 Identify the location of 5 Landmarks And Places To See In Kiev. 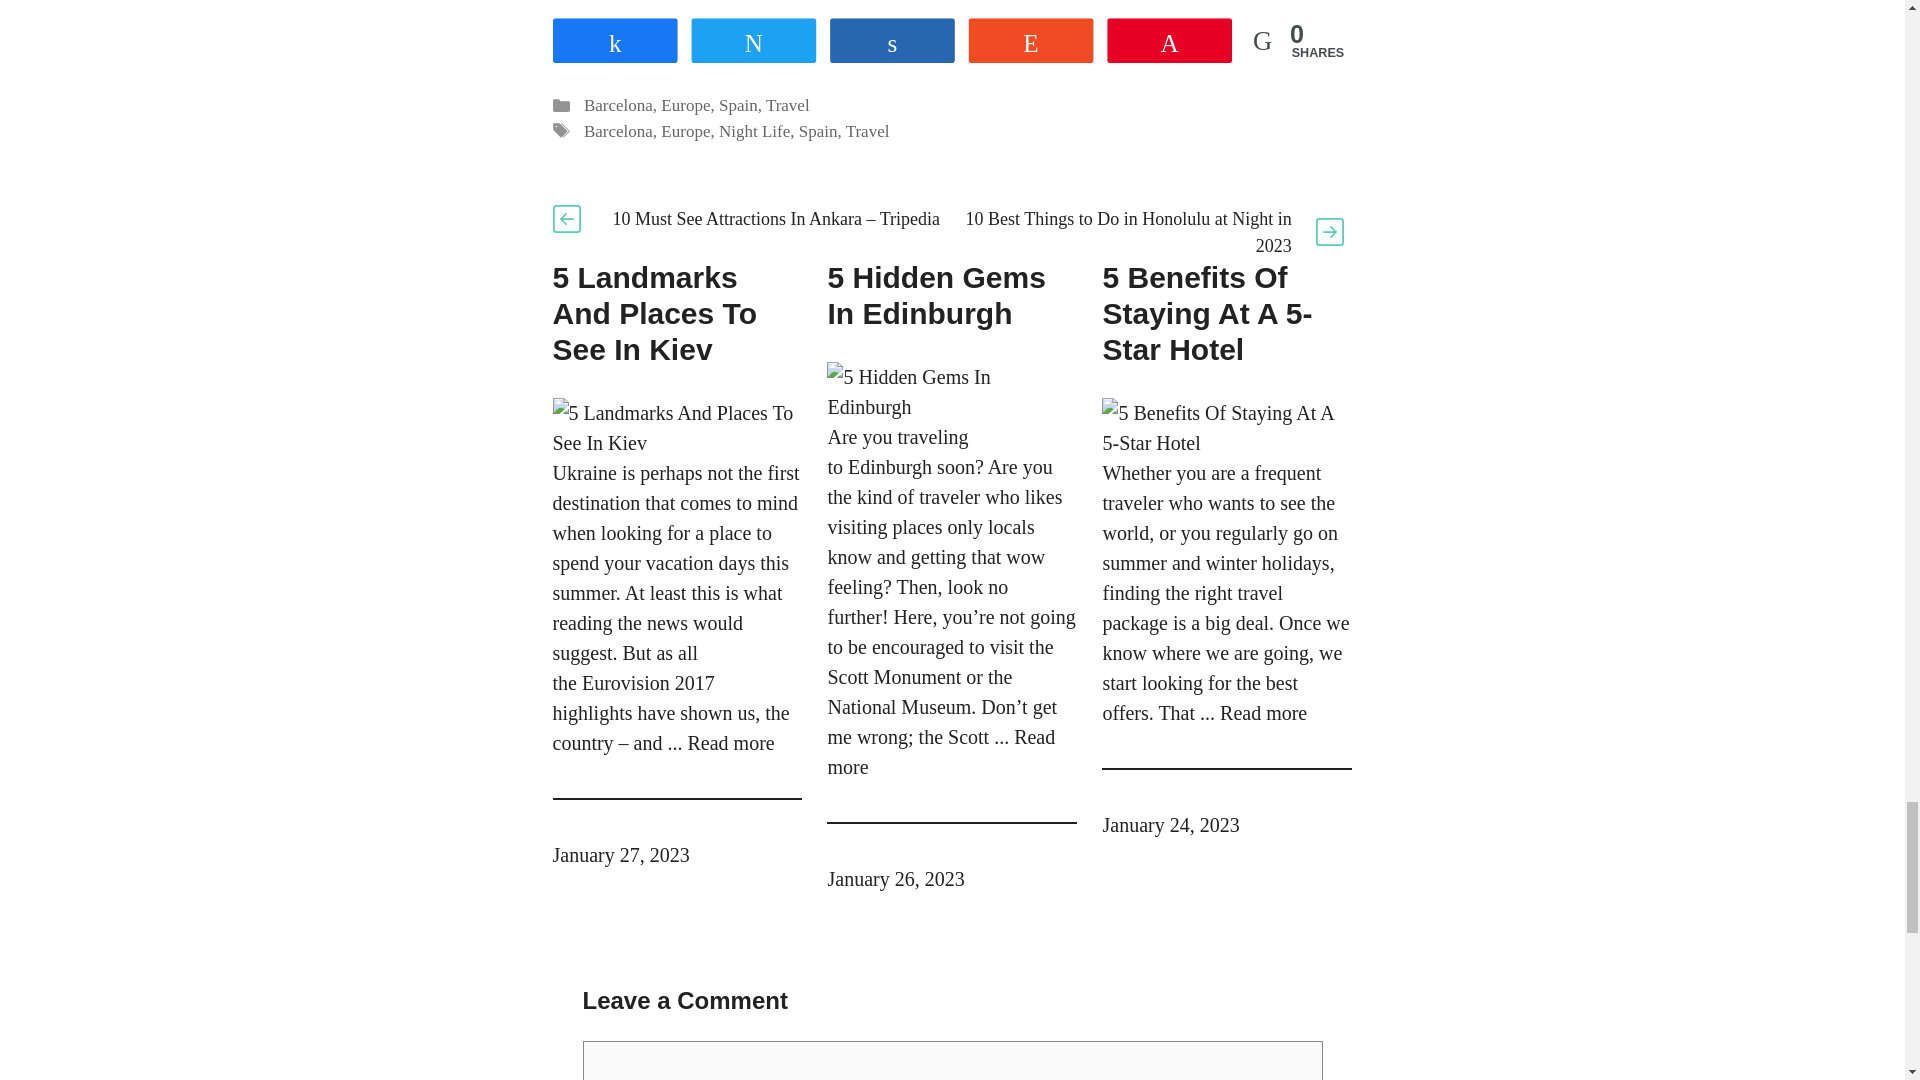
(730, 742).